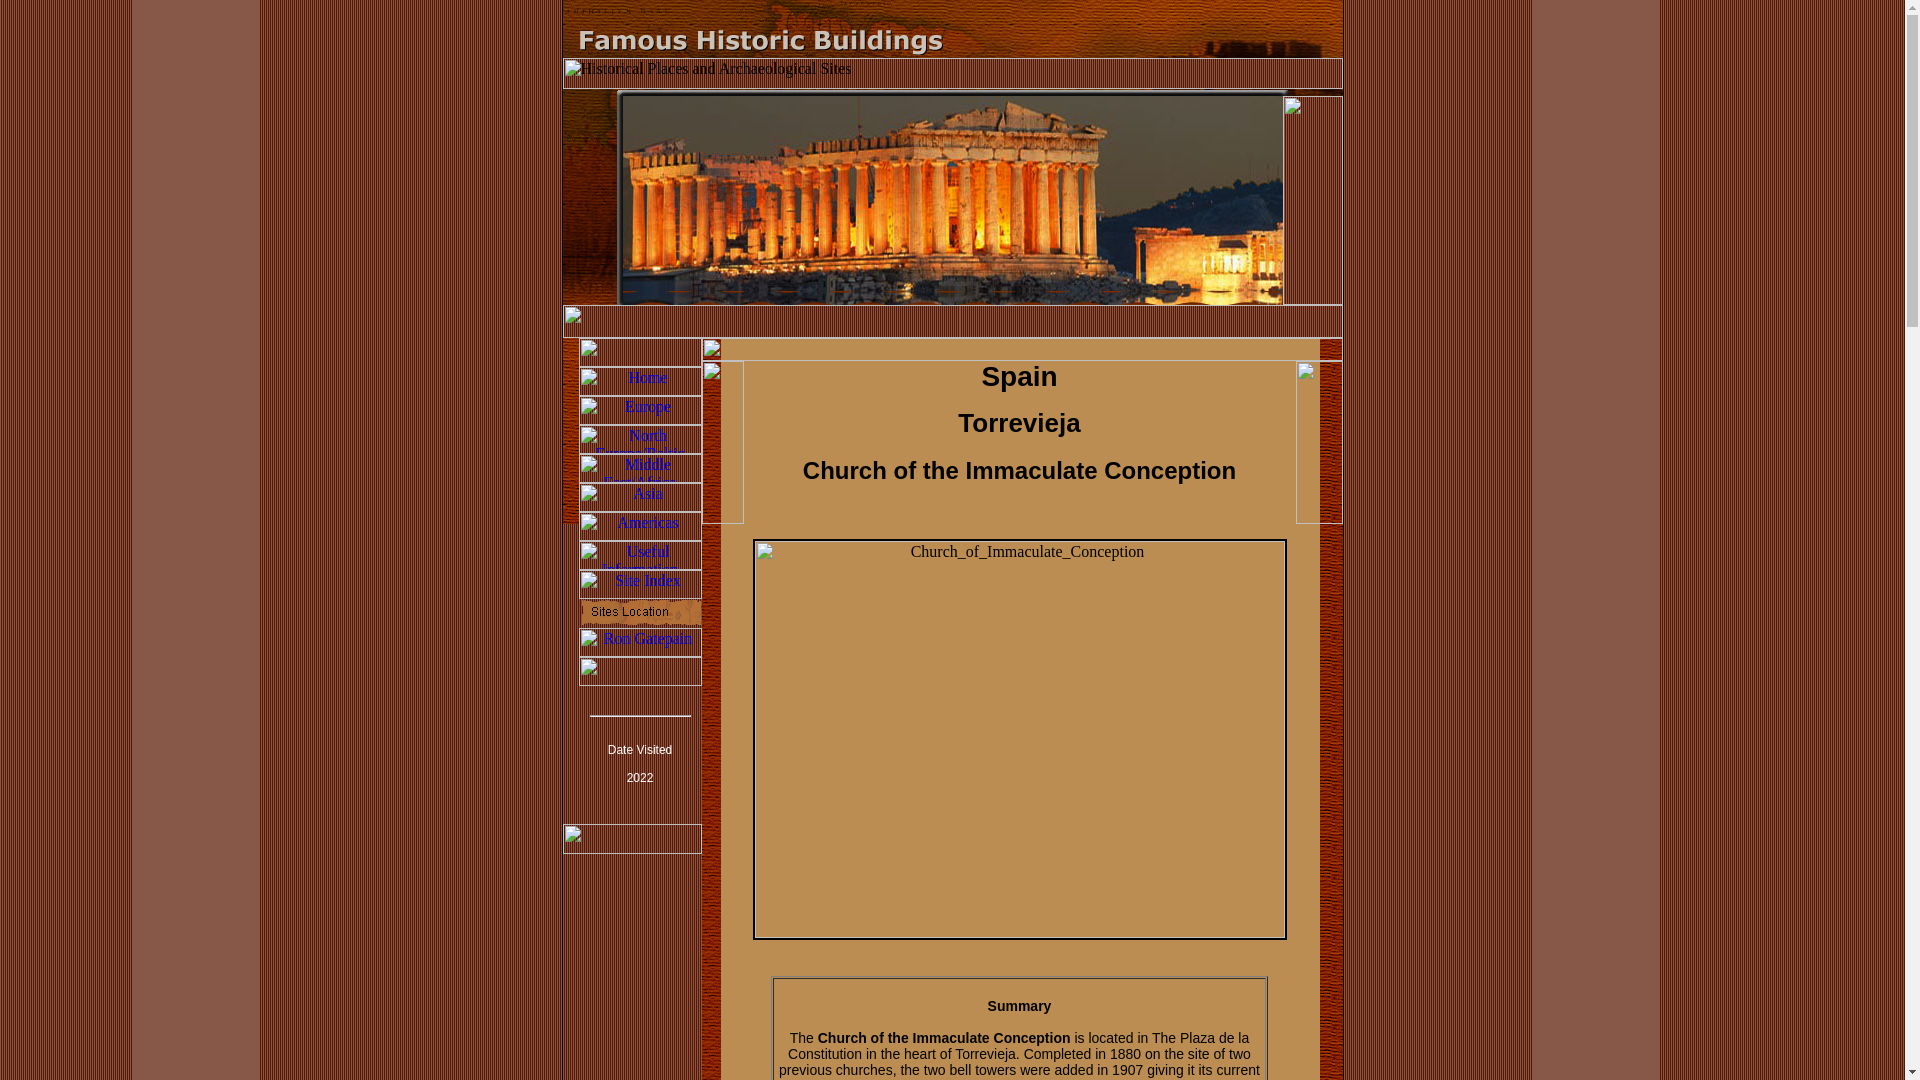 This screenshot has height=1080, width=1920. I want to click on Historical Places and Archaeological Sites, so click(952, 73).